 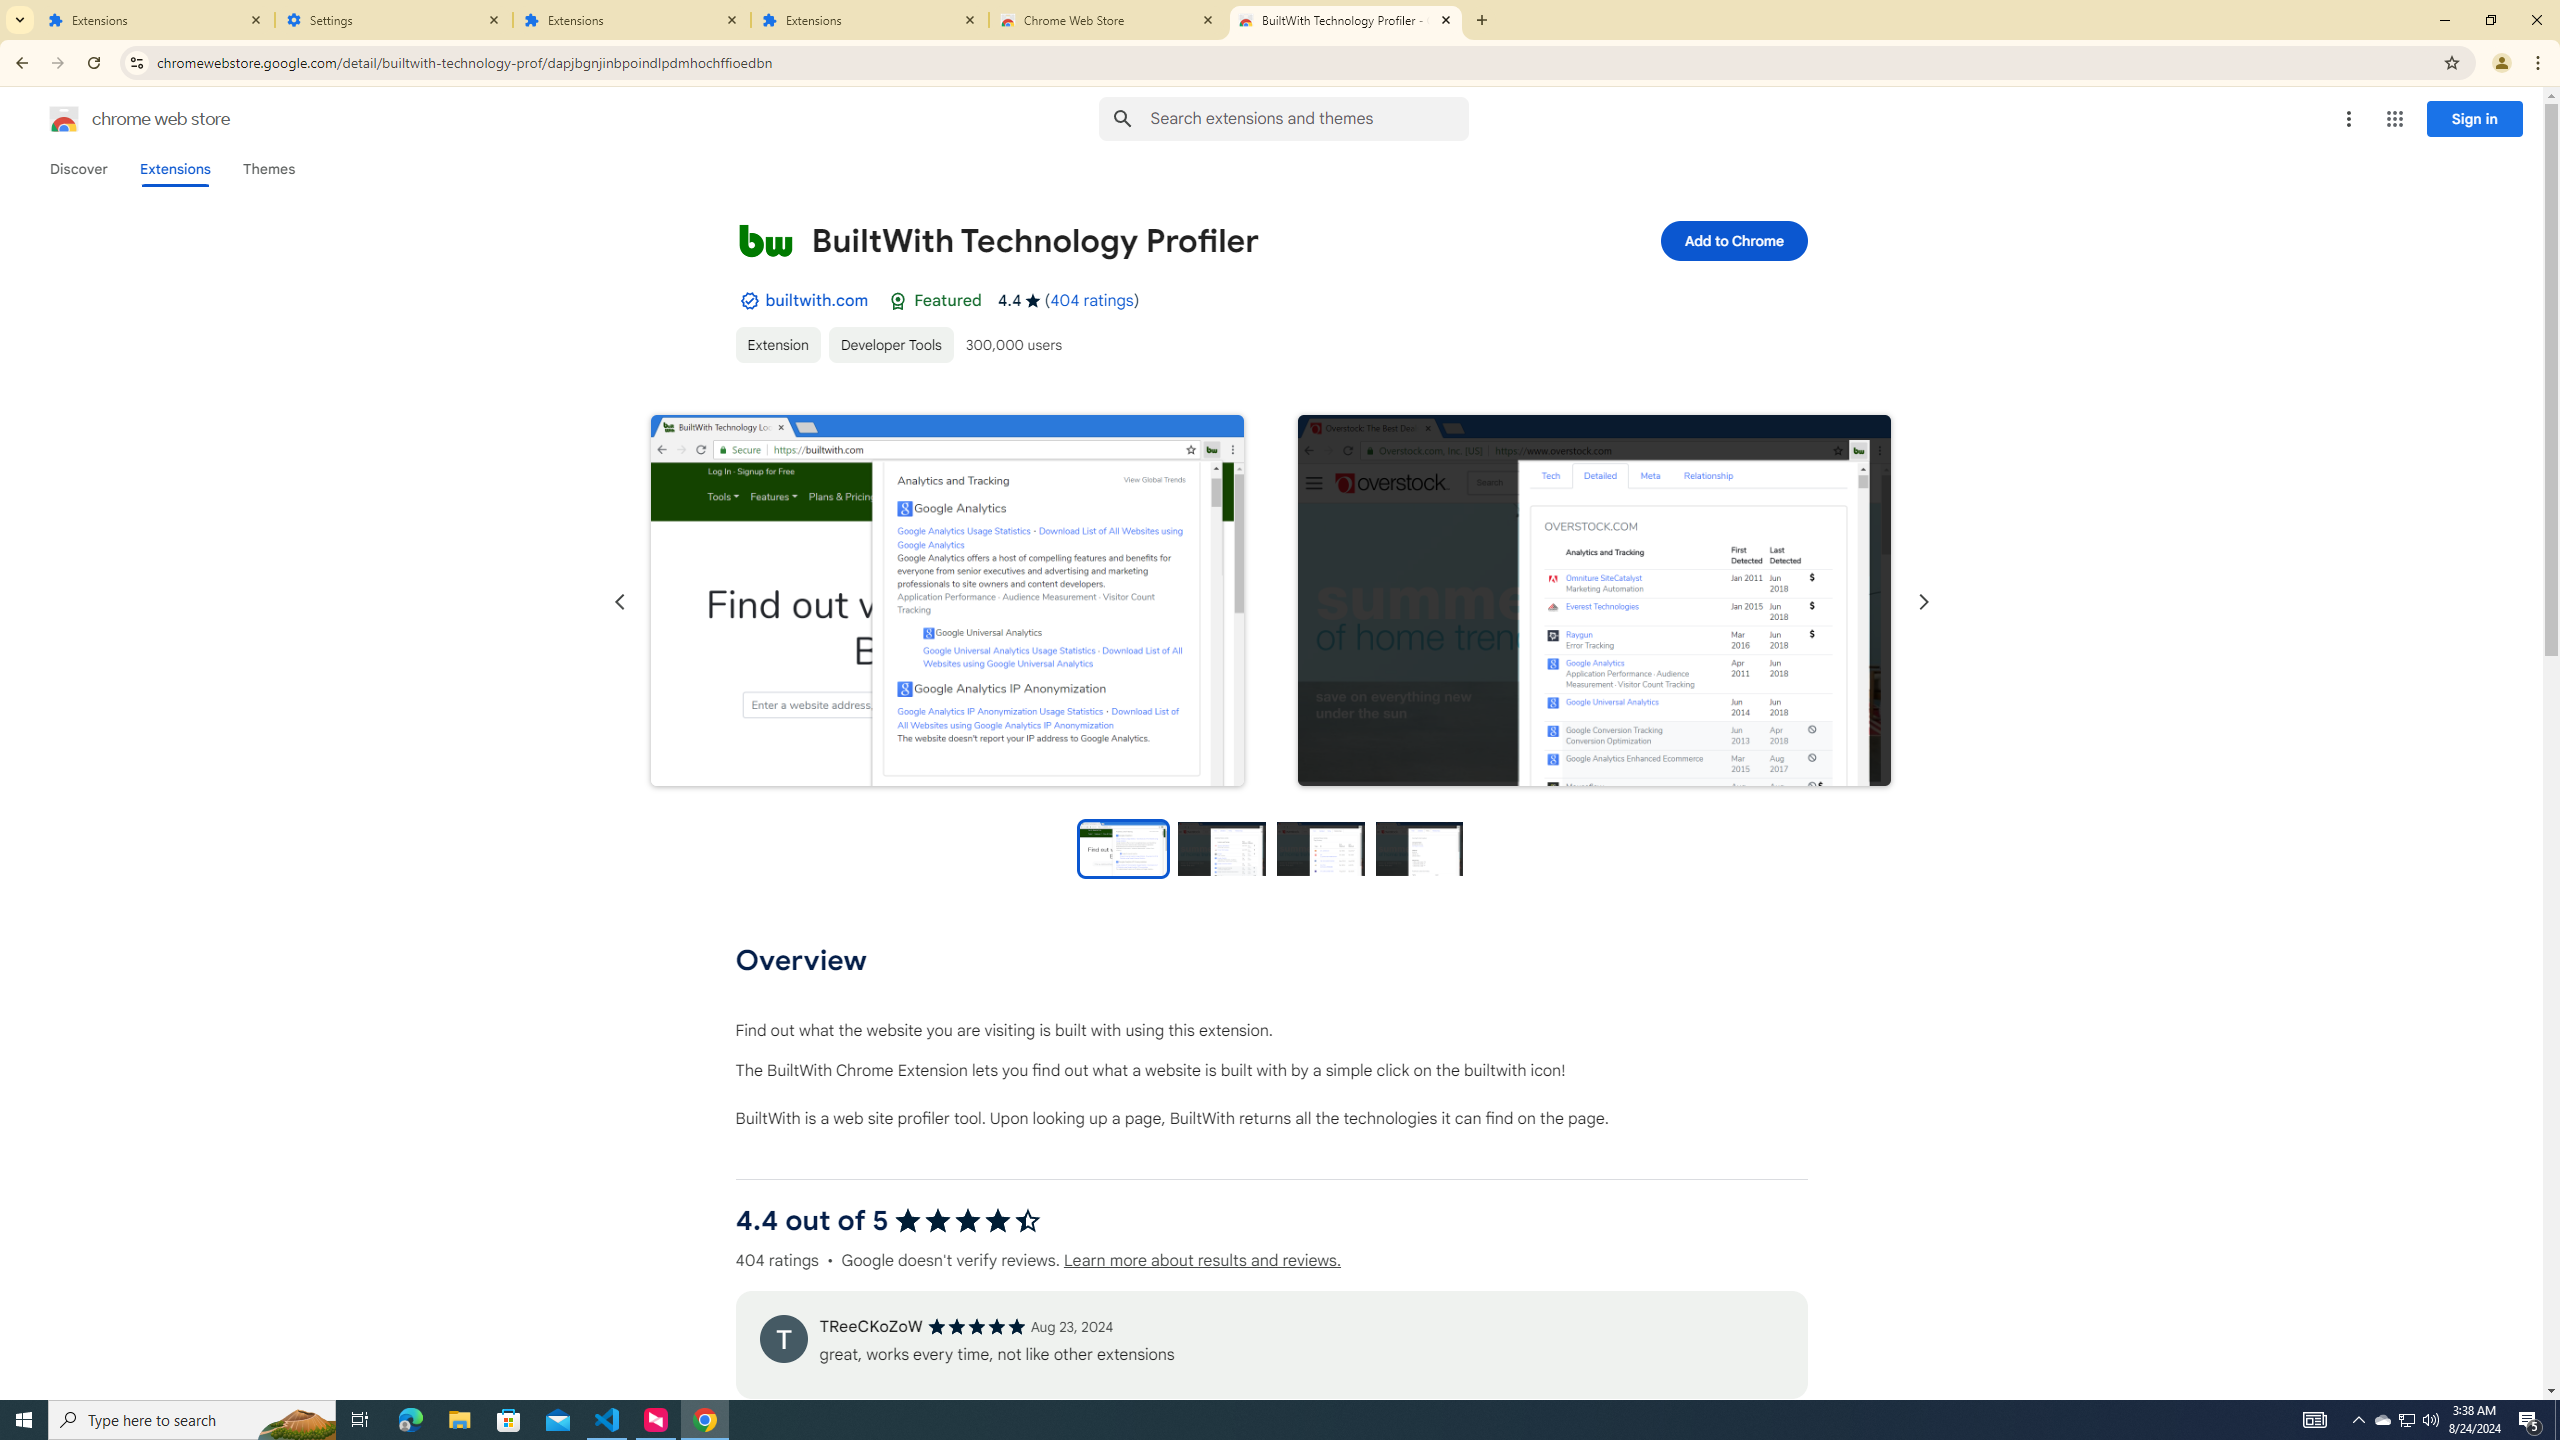 What do you see at coordinates (890, 344) in the screenshot?
I see `Developer Tools` at bounding box center [890, 344].